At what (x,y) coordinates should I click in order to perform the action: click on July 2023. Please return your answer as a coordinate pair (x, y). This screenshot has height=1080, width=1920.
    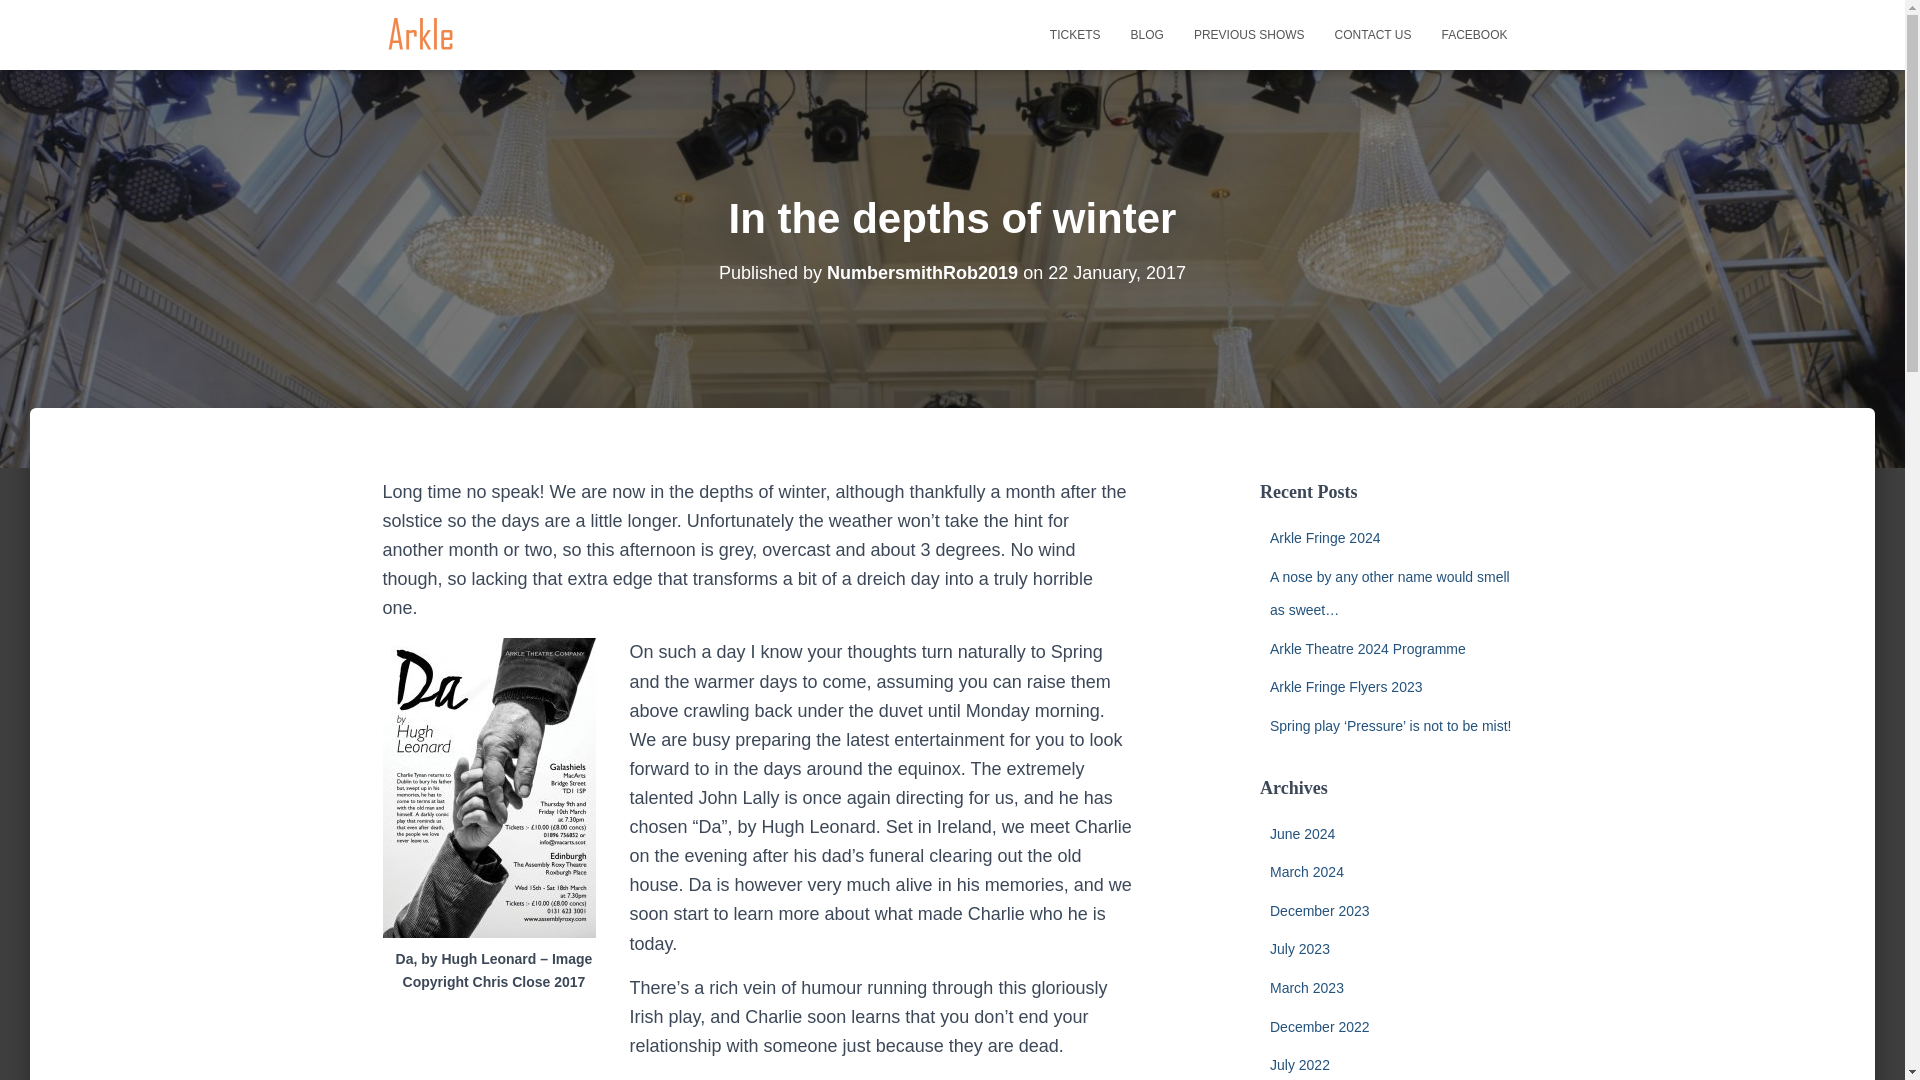
    Looking at the image, I should click on (1300, 948).